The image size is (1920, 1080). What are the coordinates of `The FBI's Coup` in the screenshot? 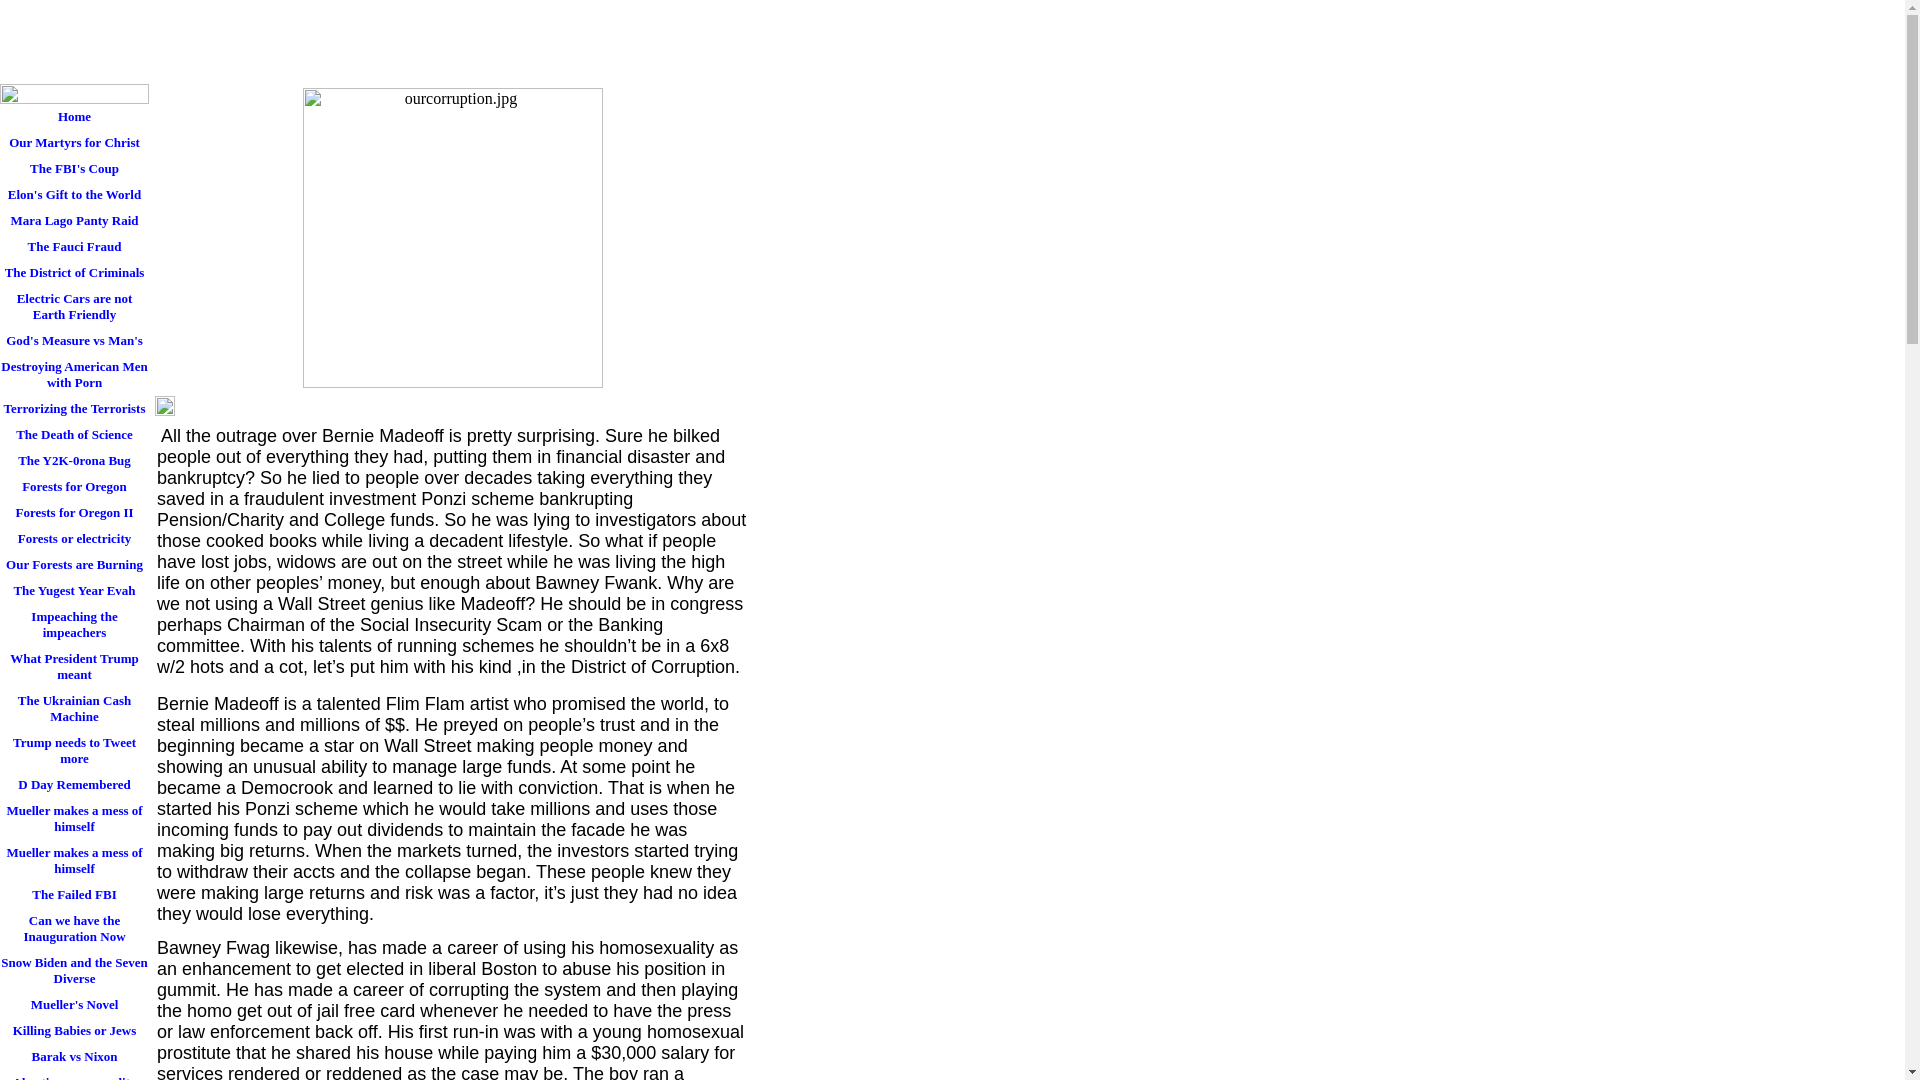 It's located at (74, 168).